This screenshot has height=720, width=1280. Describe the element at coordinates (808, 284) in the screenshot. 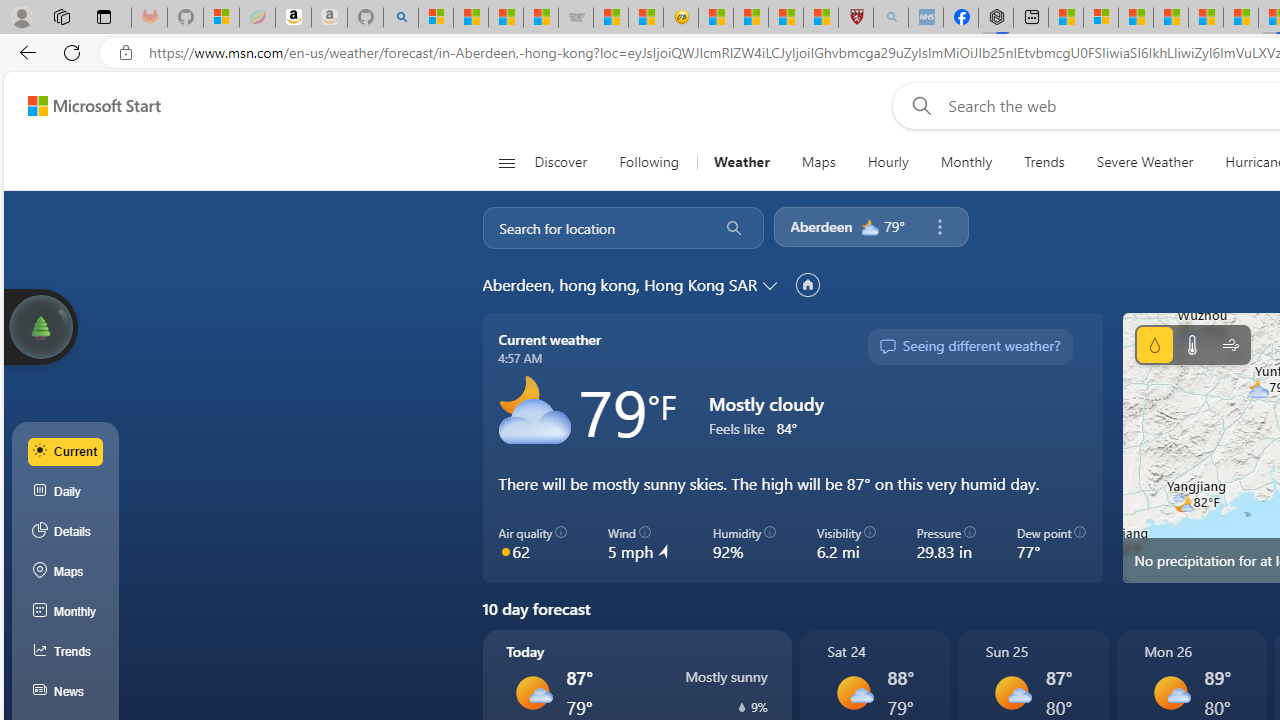

I see `Set as primary location` at that location.